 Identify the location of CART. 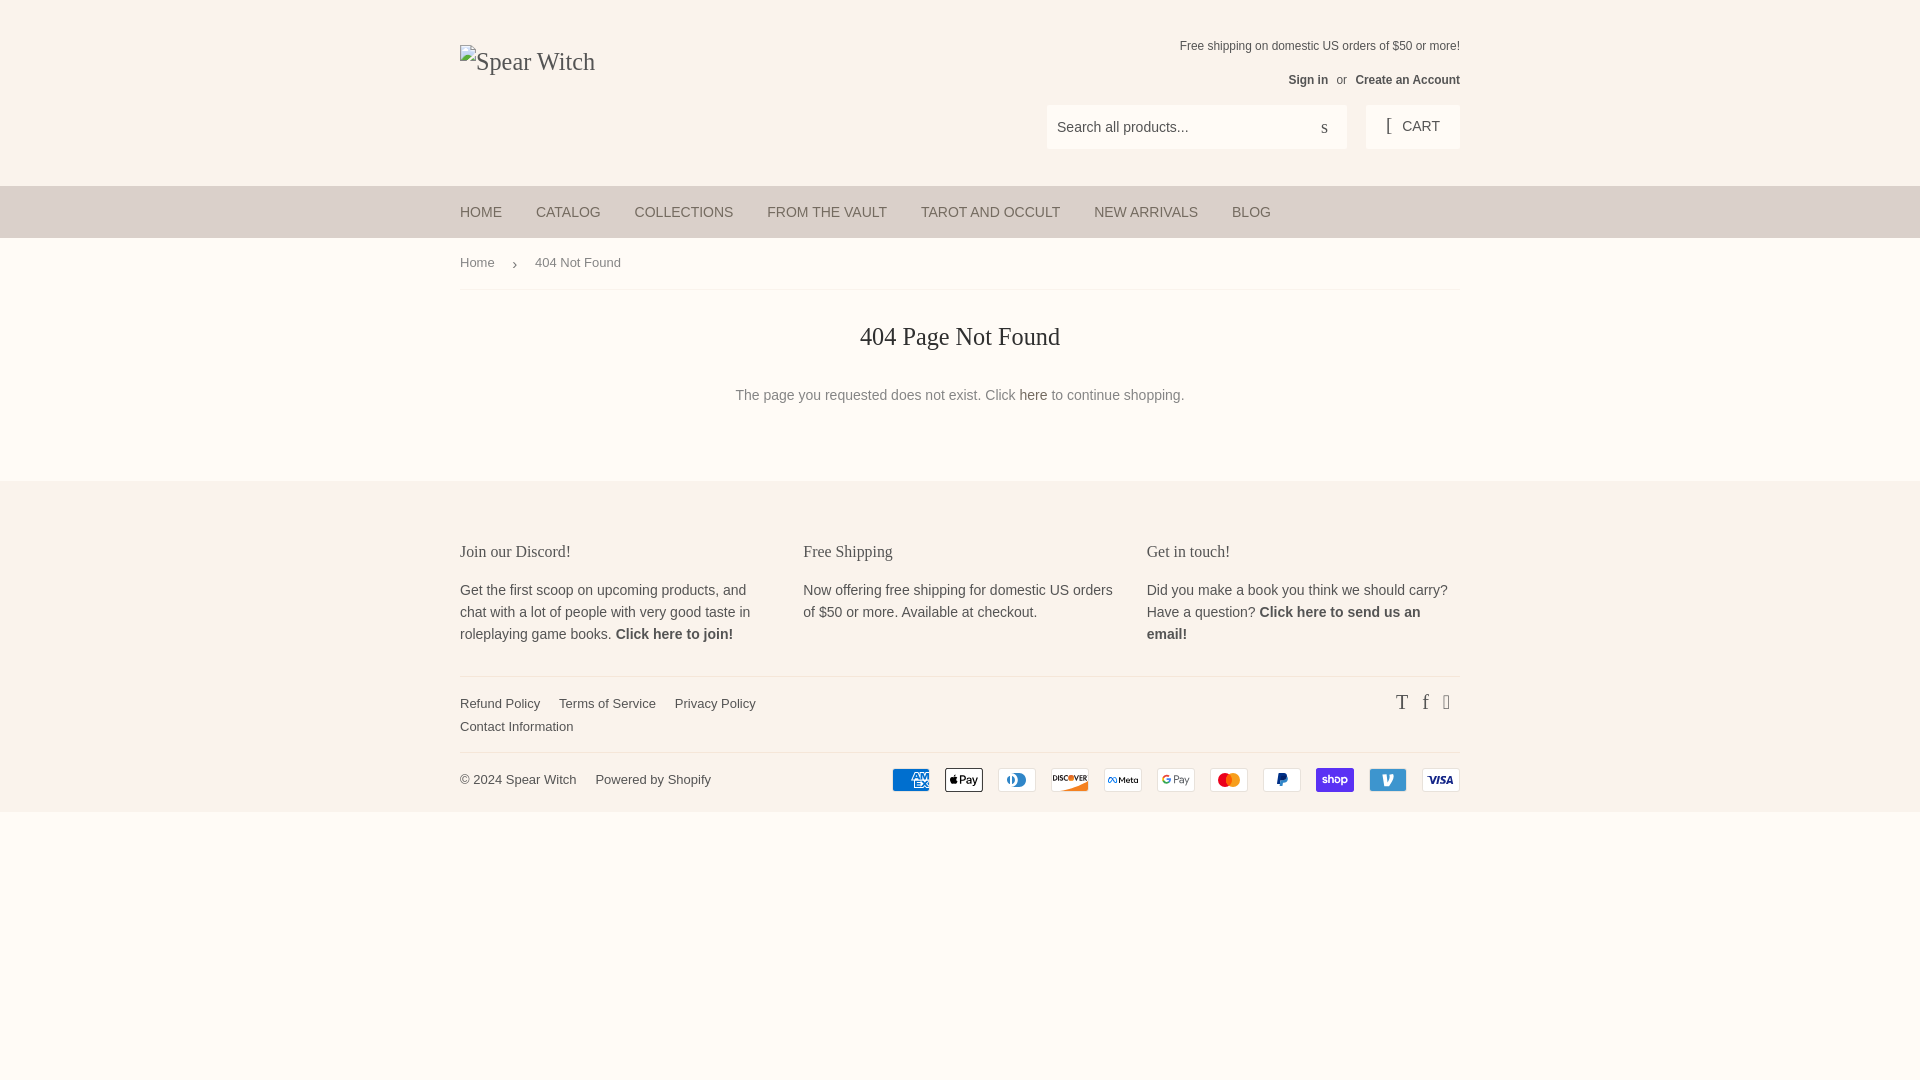
(1412, 126).